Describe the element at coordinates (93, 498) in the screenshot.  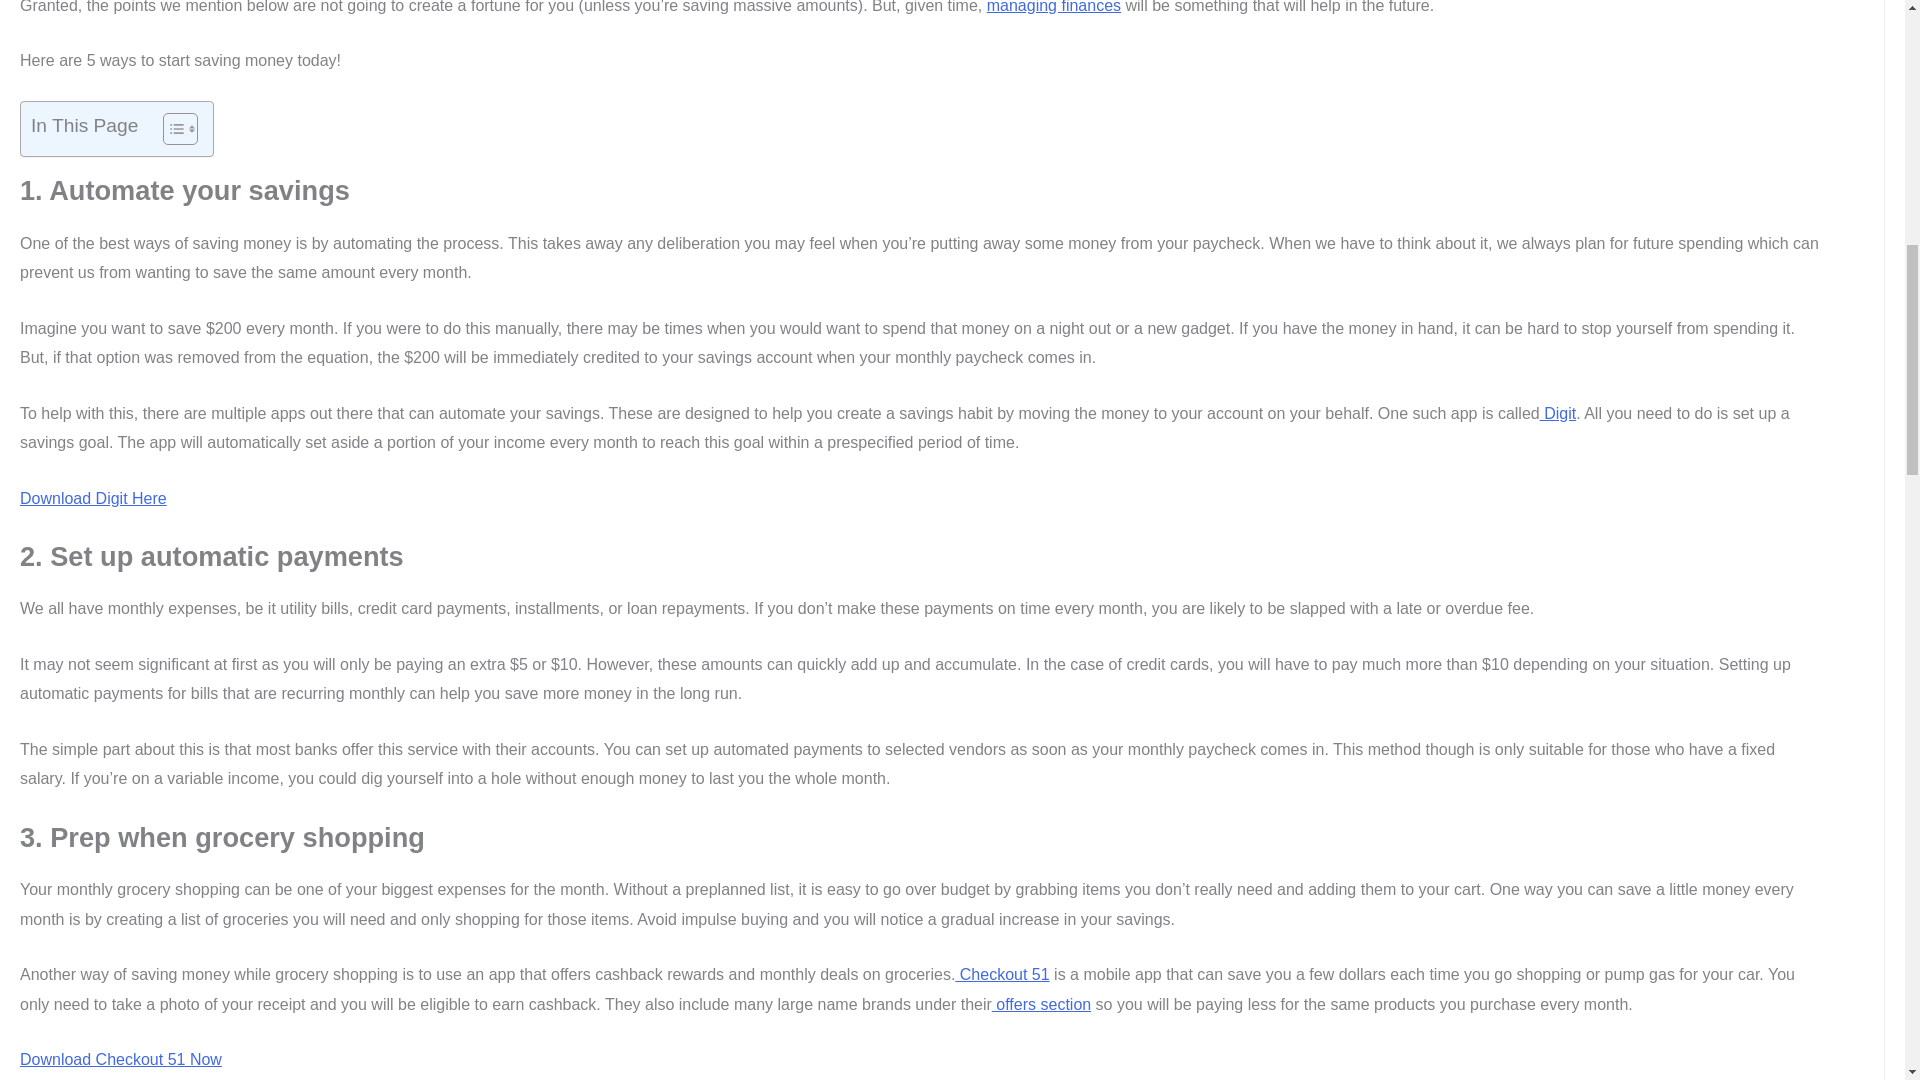
I see `Download Digit Here` at that location.